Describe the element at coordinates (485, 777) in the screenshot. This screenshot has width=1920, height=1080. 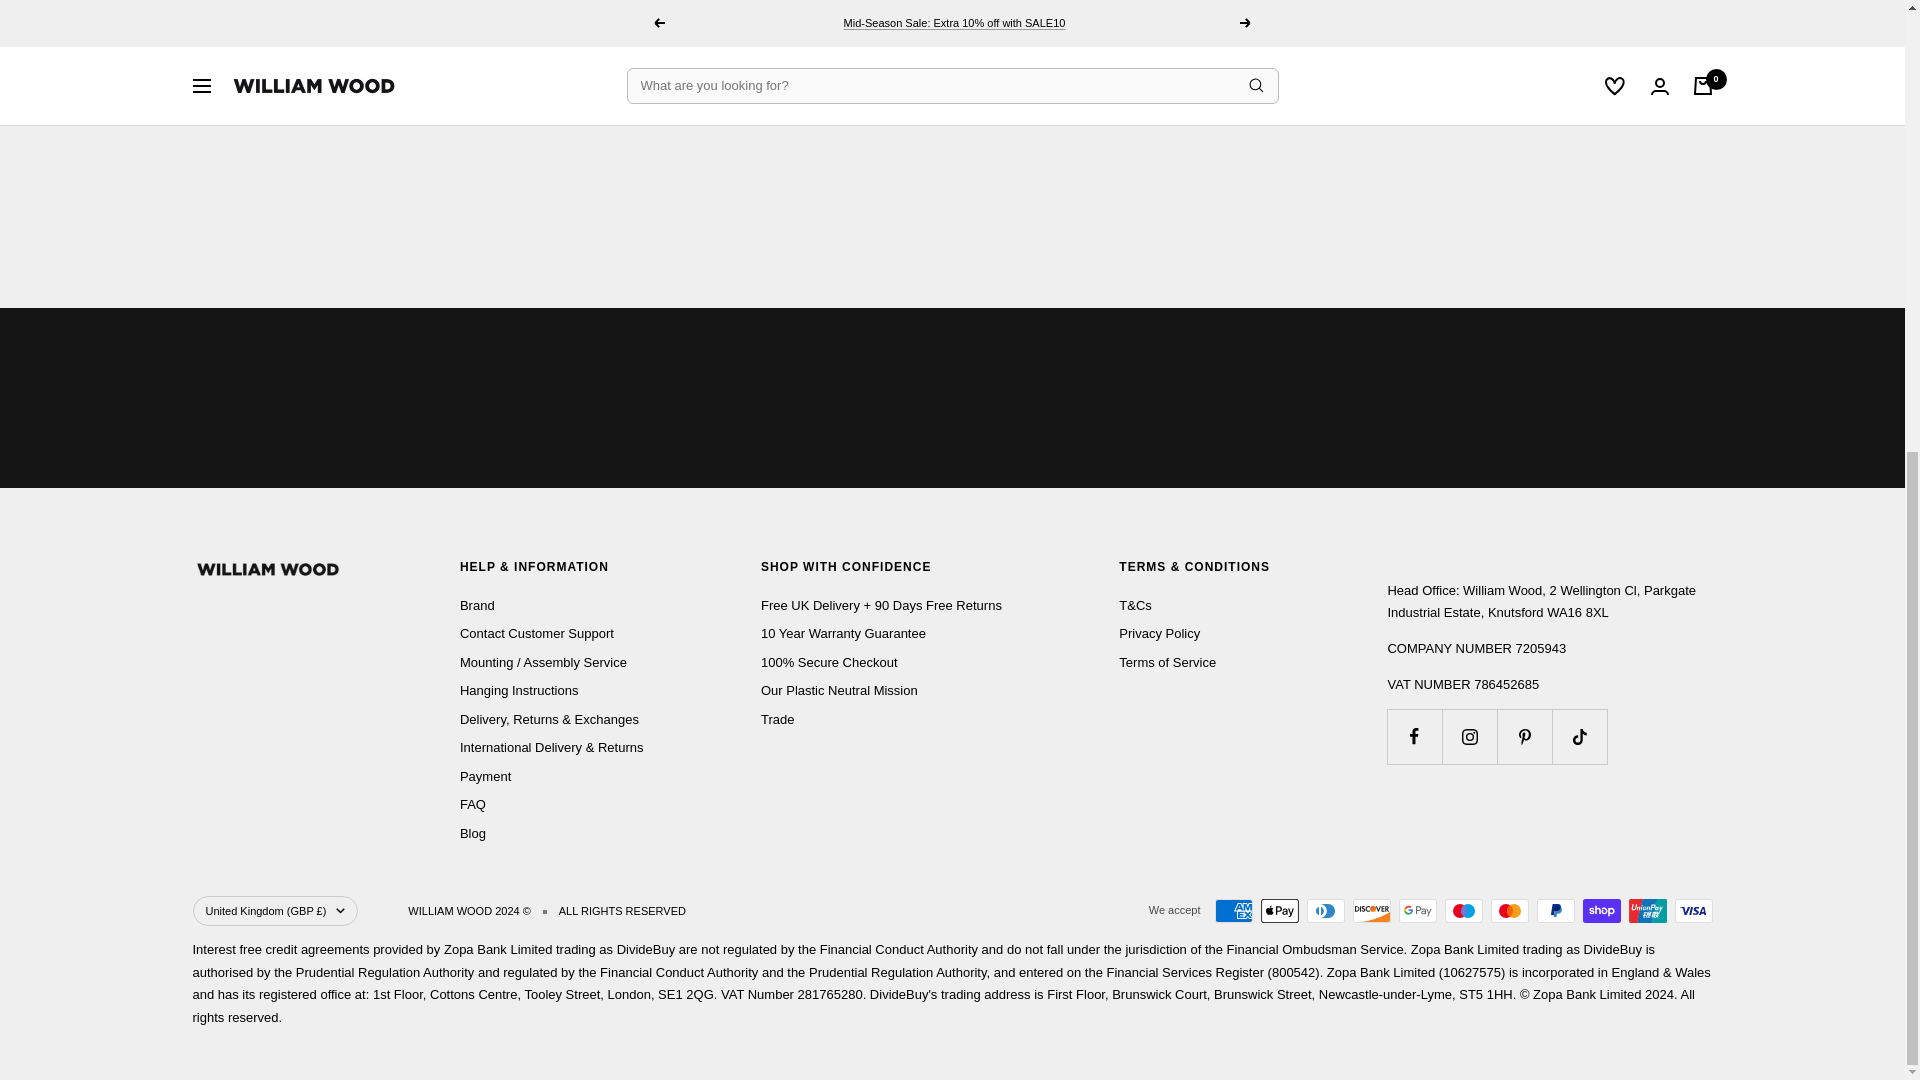
I see `Payment` at that location.